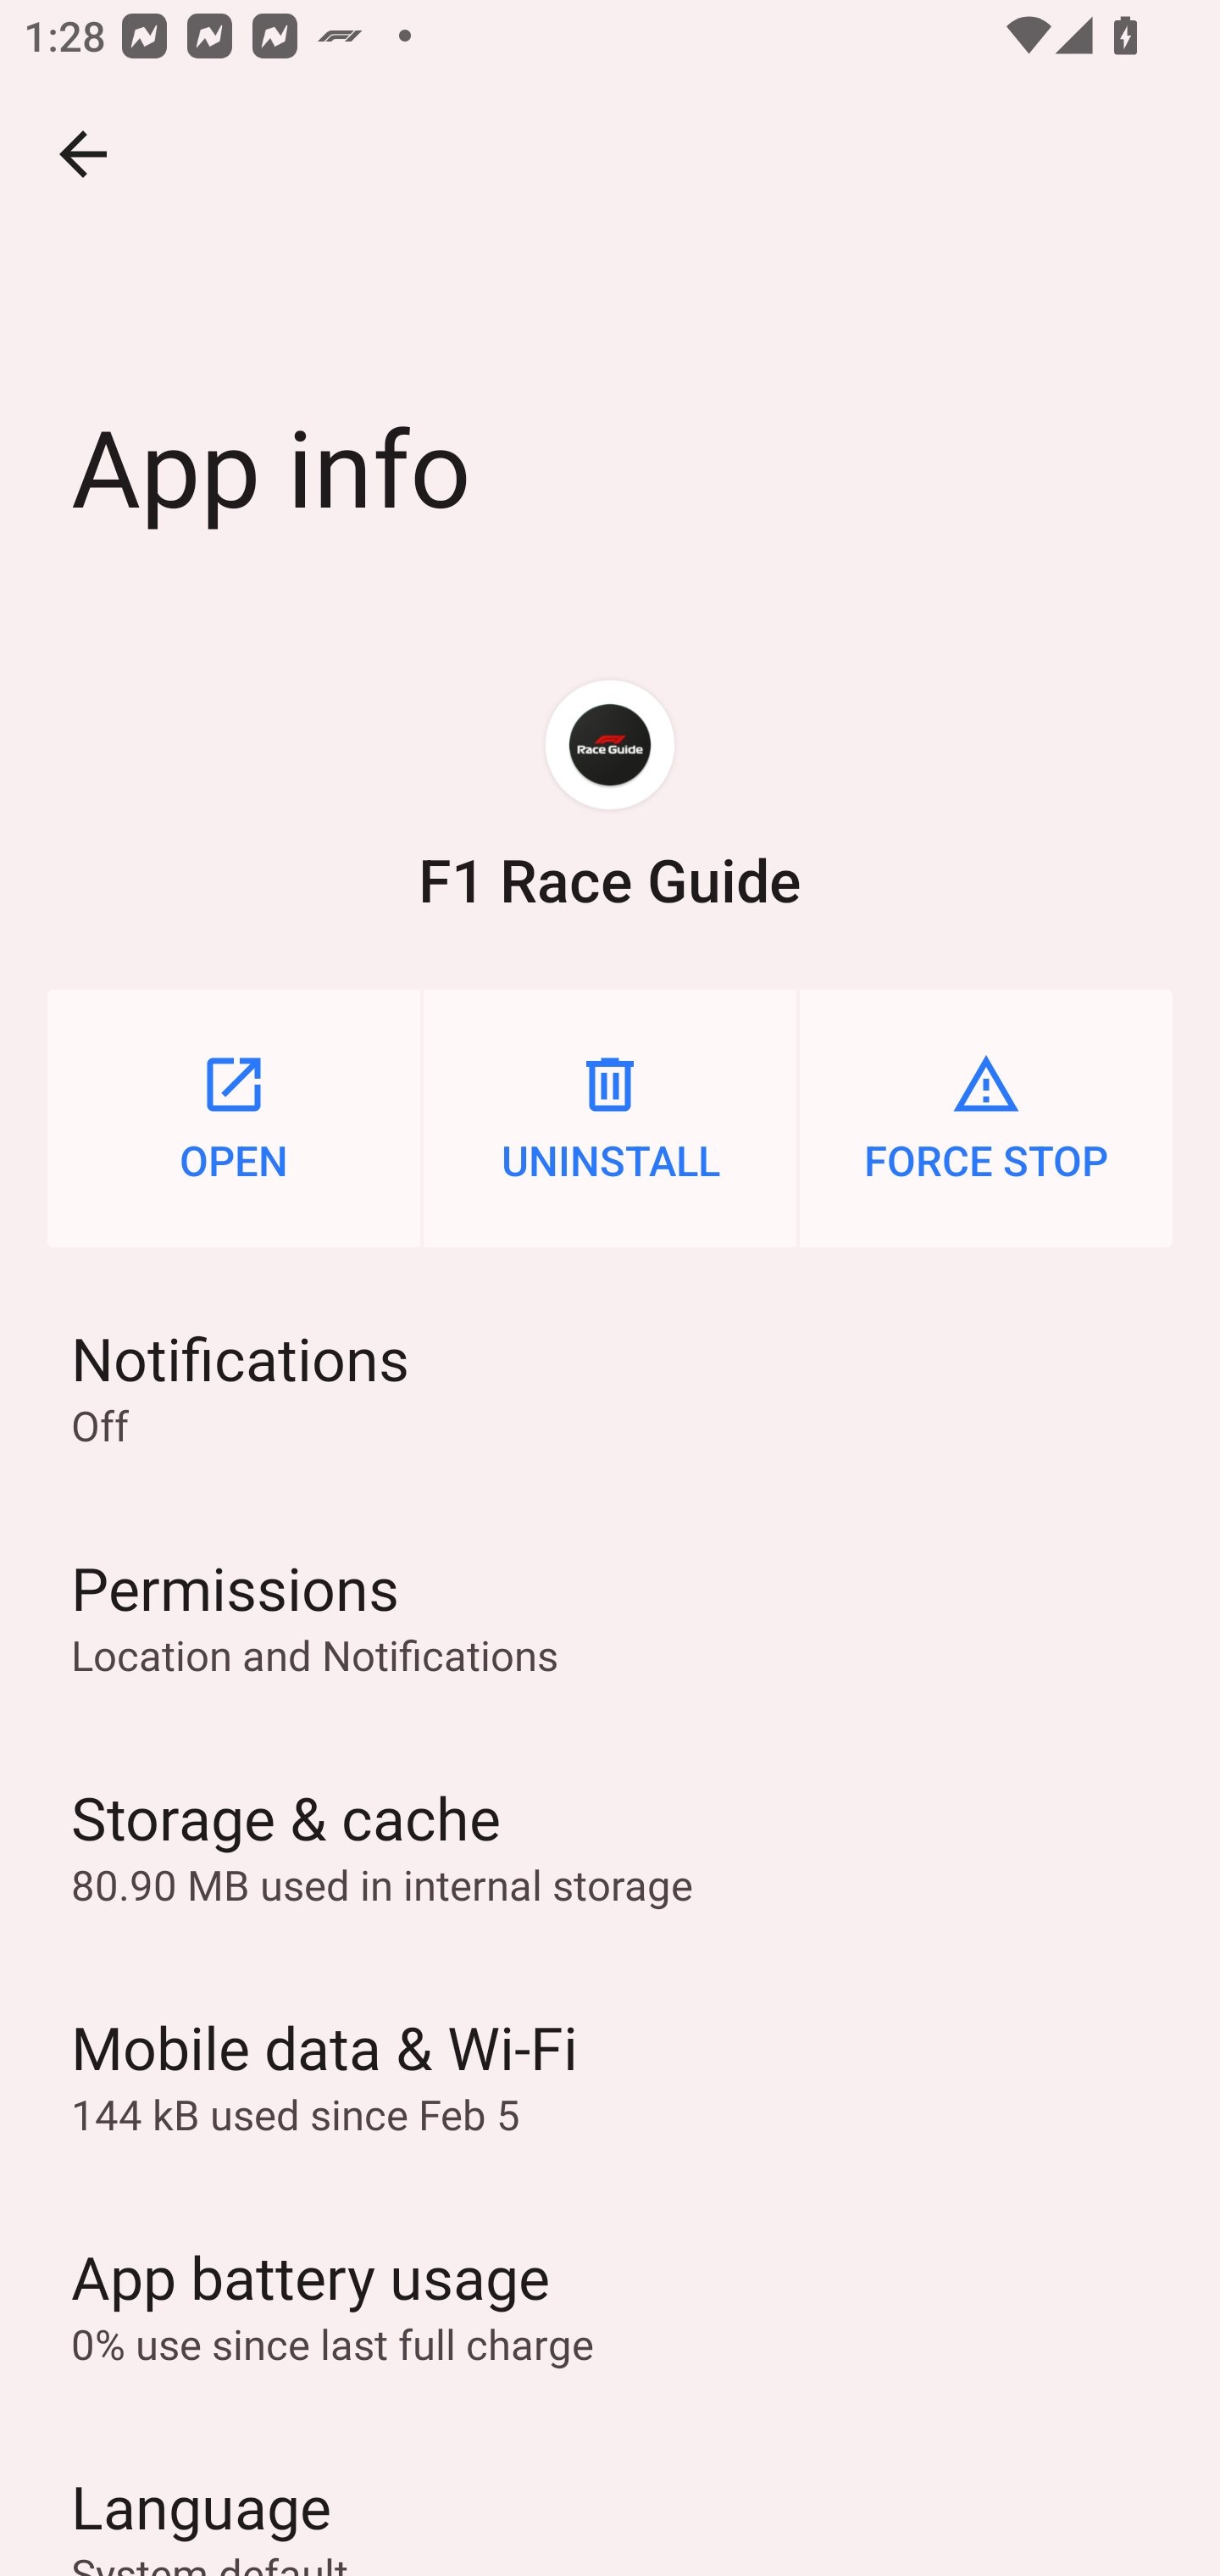  What do you see at coordinates (610, 2497) in the screenshot?
I see `Language System default` at bounding box center [610, 2497].